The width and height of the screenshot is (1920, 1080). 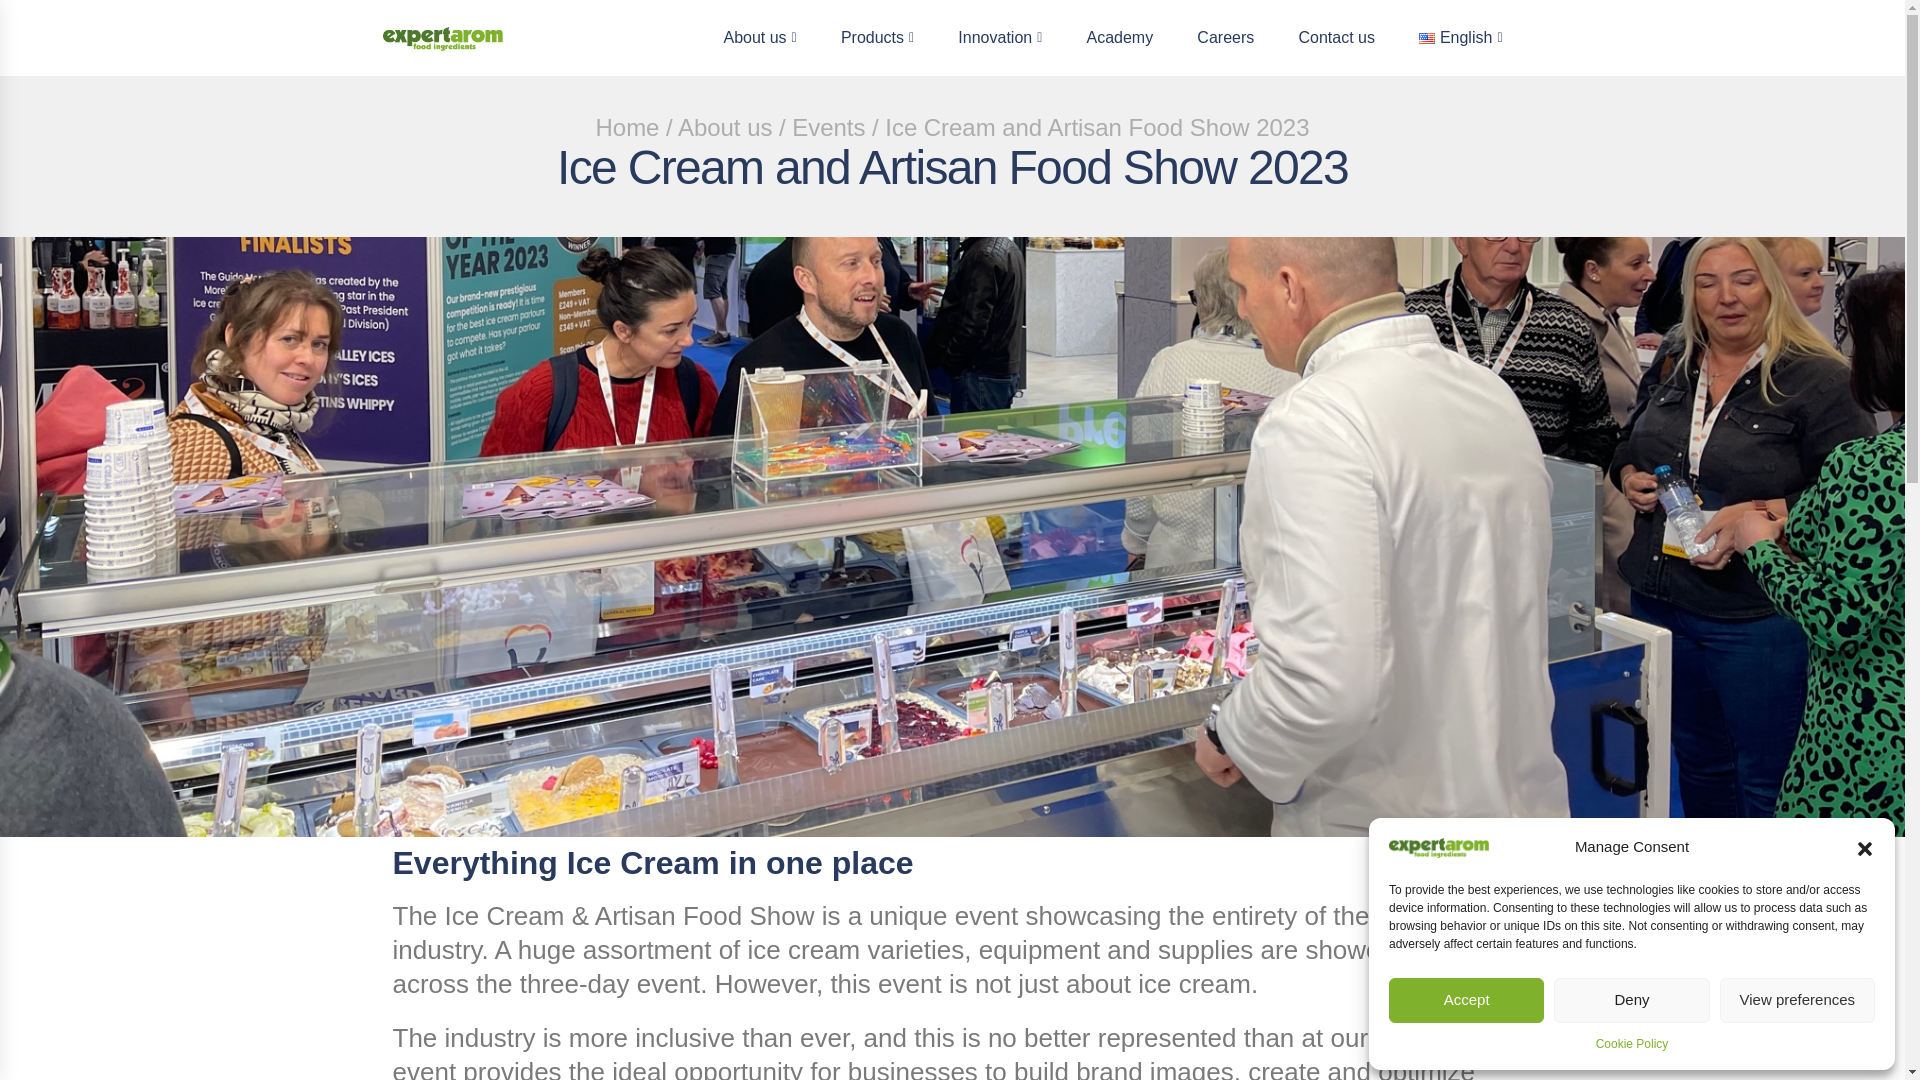 I want to click on Cookie Policy, so click(x=1632, y=1044).